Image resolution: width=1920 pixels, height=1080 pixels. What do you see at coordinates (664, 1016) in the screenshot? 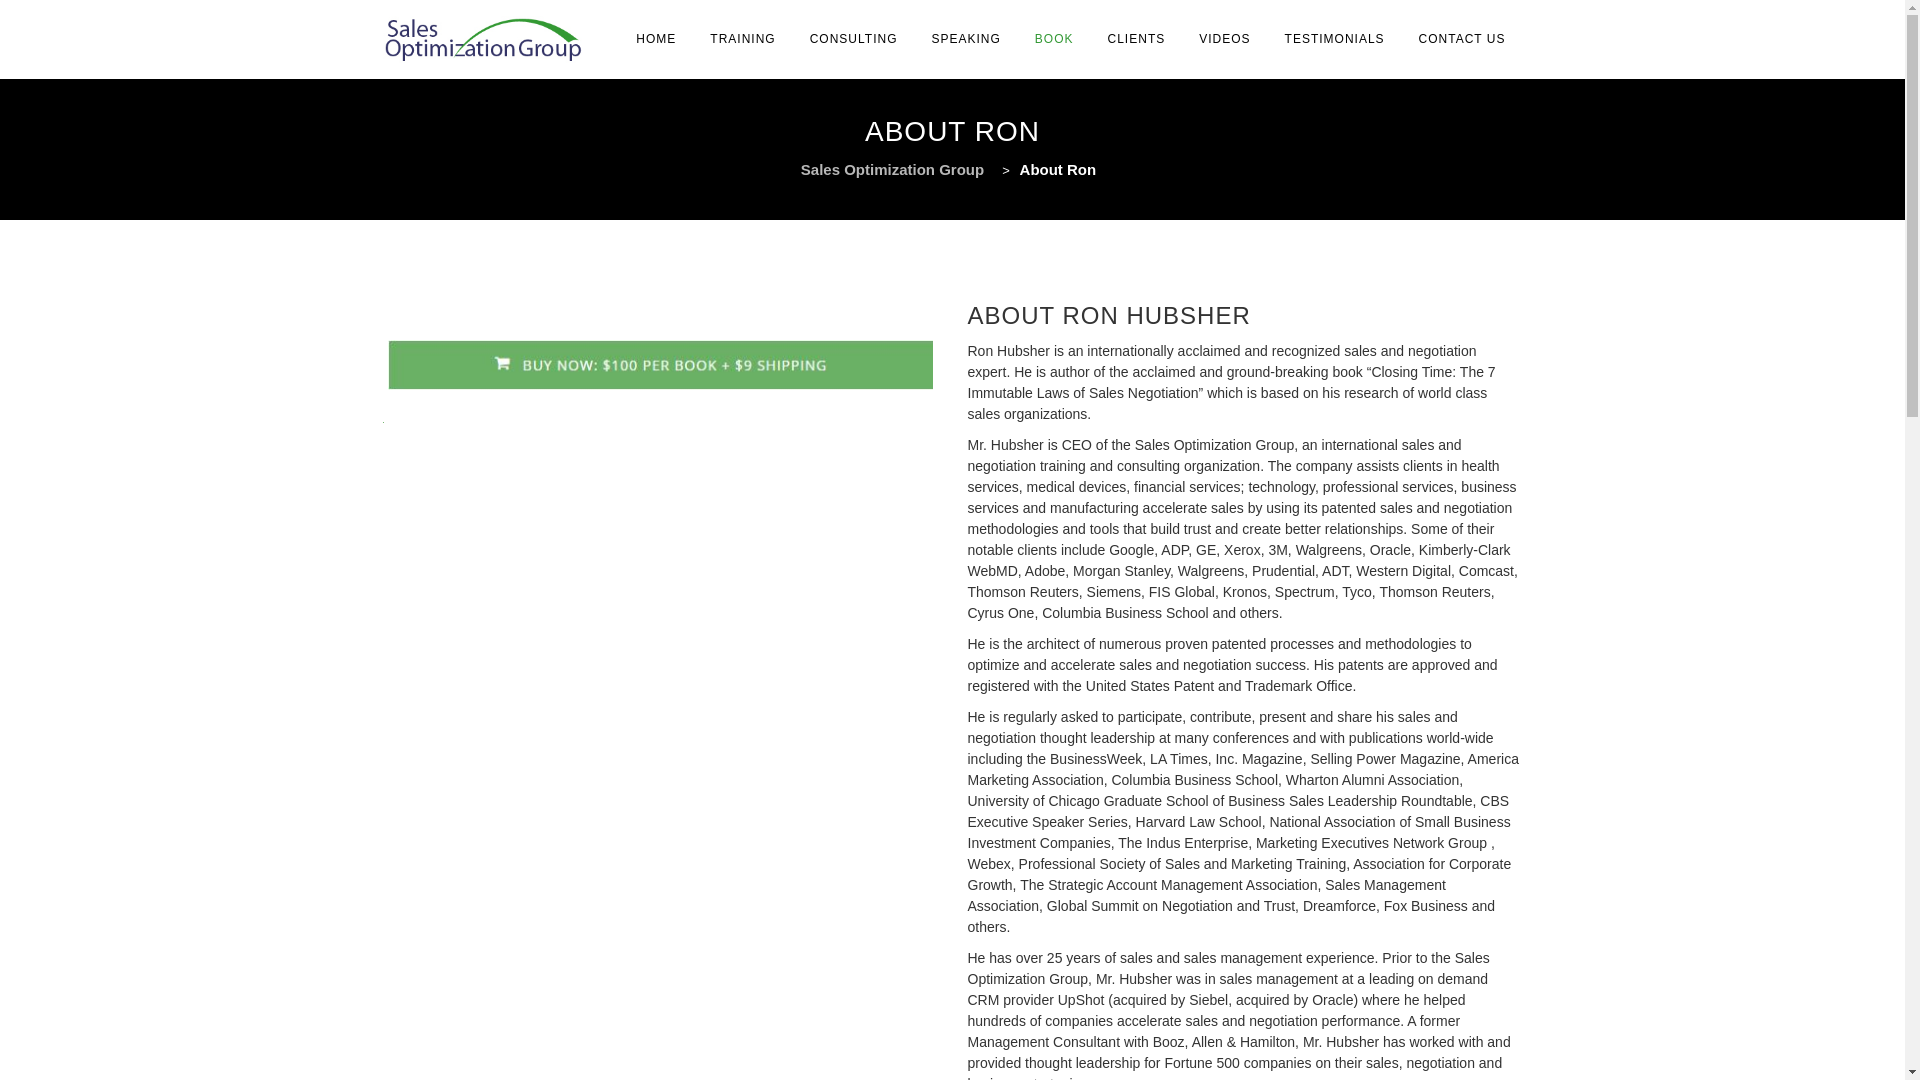
I see `Training` at bounding box center [664, 1016].